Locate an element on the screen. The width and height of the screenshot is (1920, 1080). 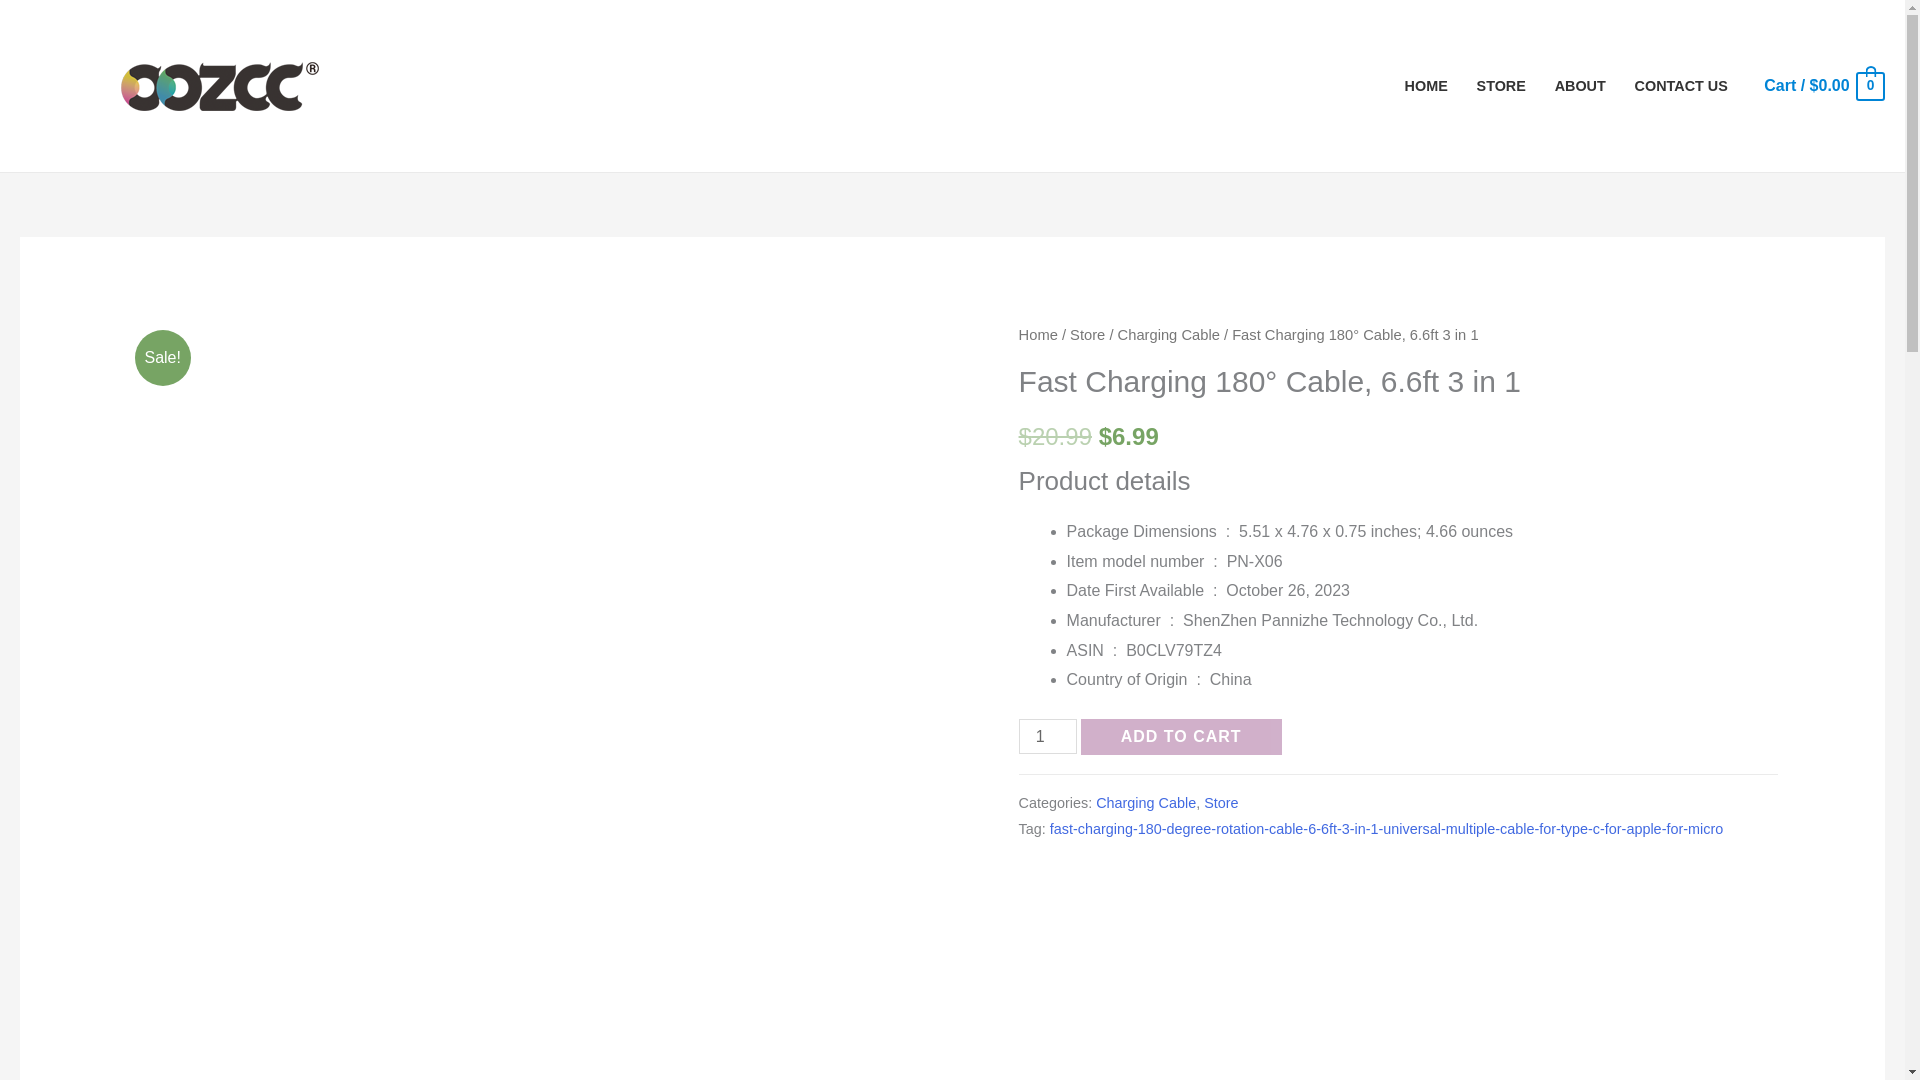
Store is located at coordinates (1087, 335).